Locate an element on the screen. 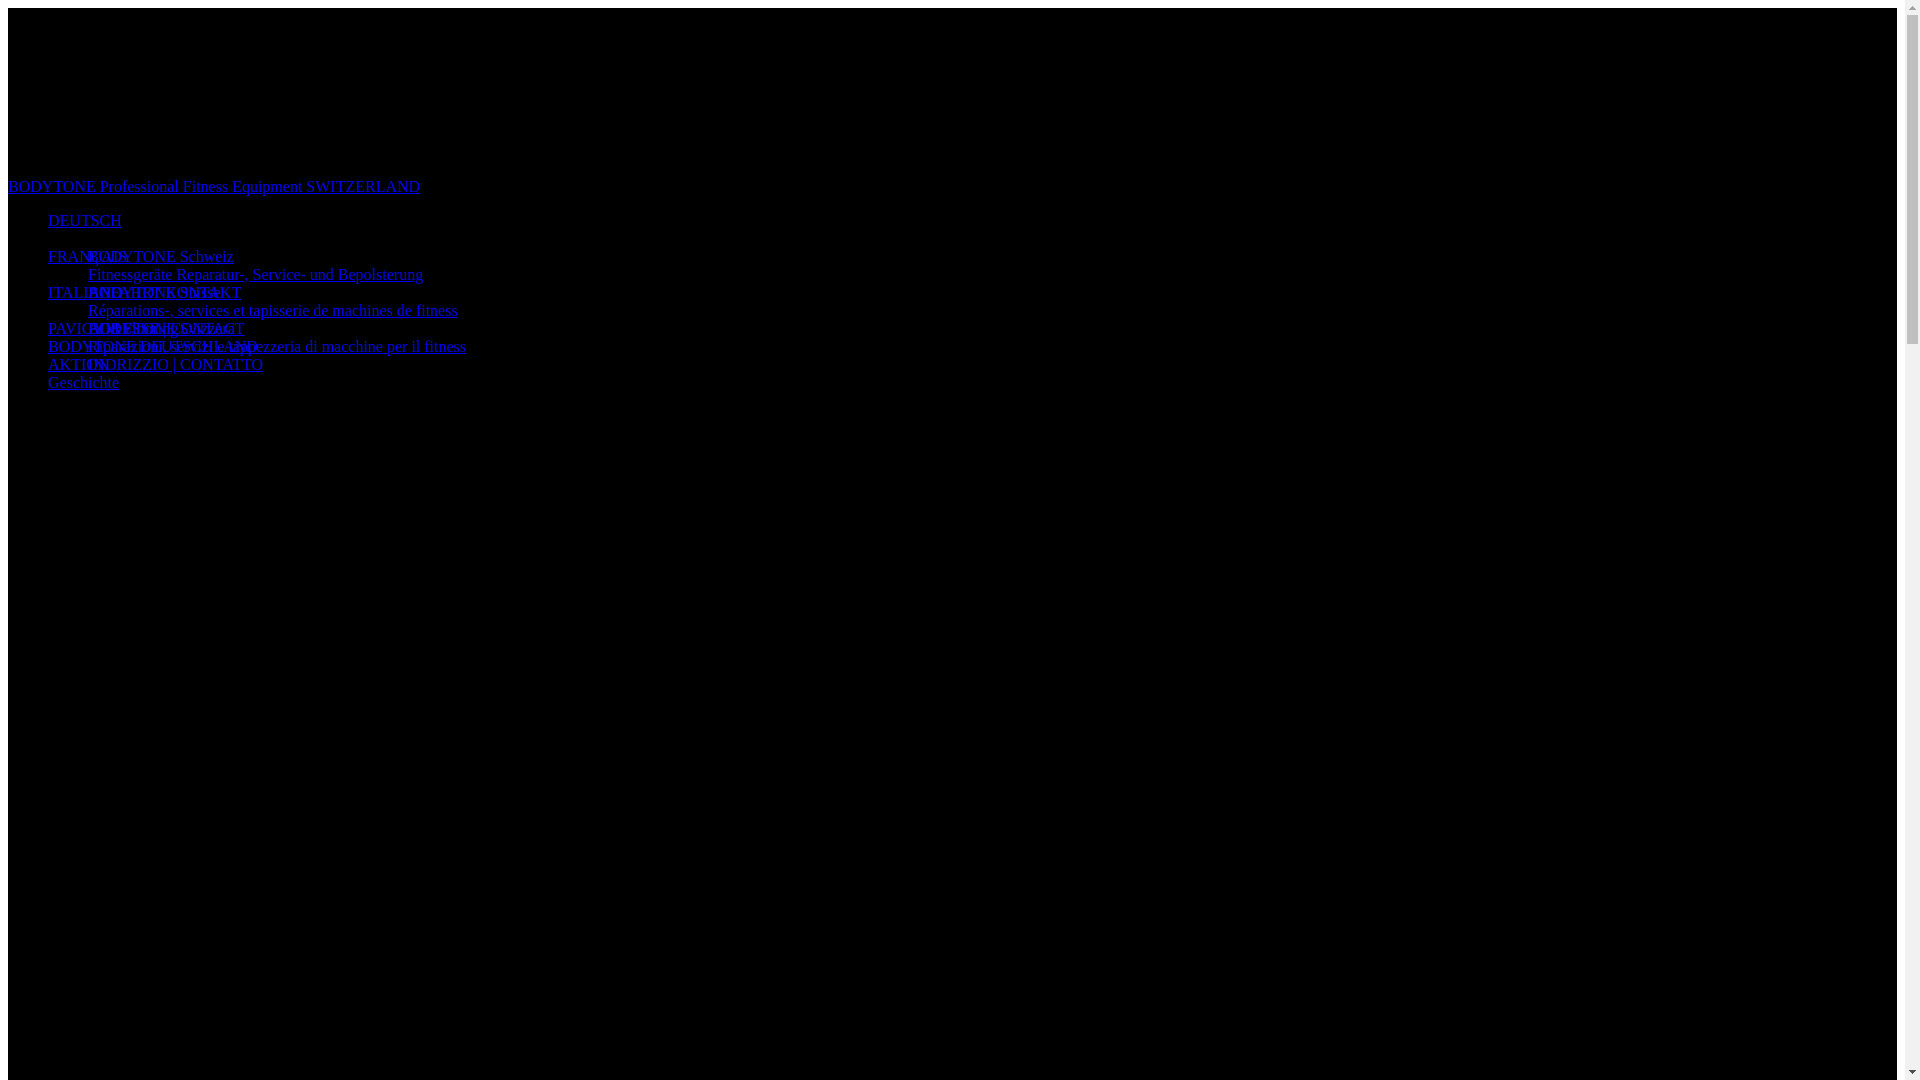 The width and height of the screenshot is (1920, 1080). INDRIZZIO | CONTATTO is located at coordinates (176, 364).